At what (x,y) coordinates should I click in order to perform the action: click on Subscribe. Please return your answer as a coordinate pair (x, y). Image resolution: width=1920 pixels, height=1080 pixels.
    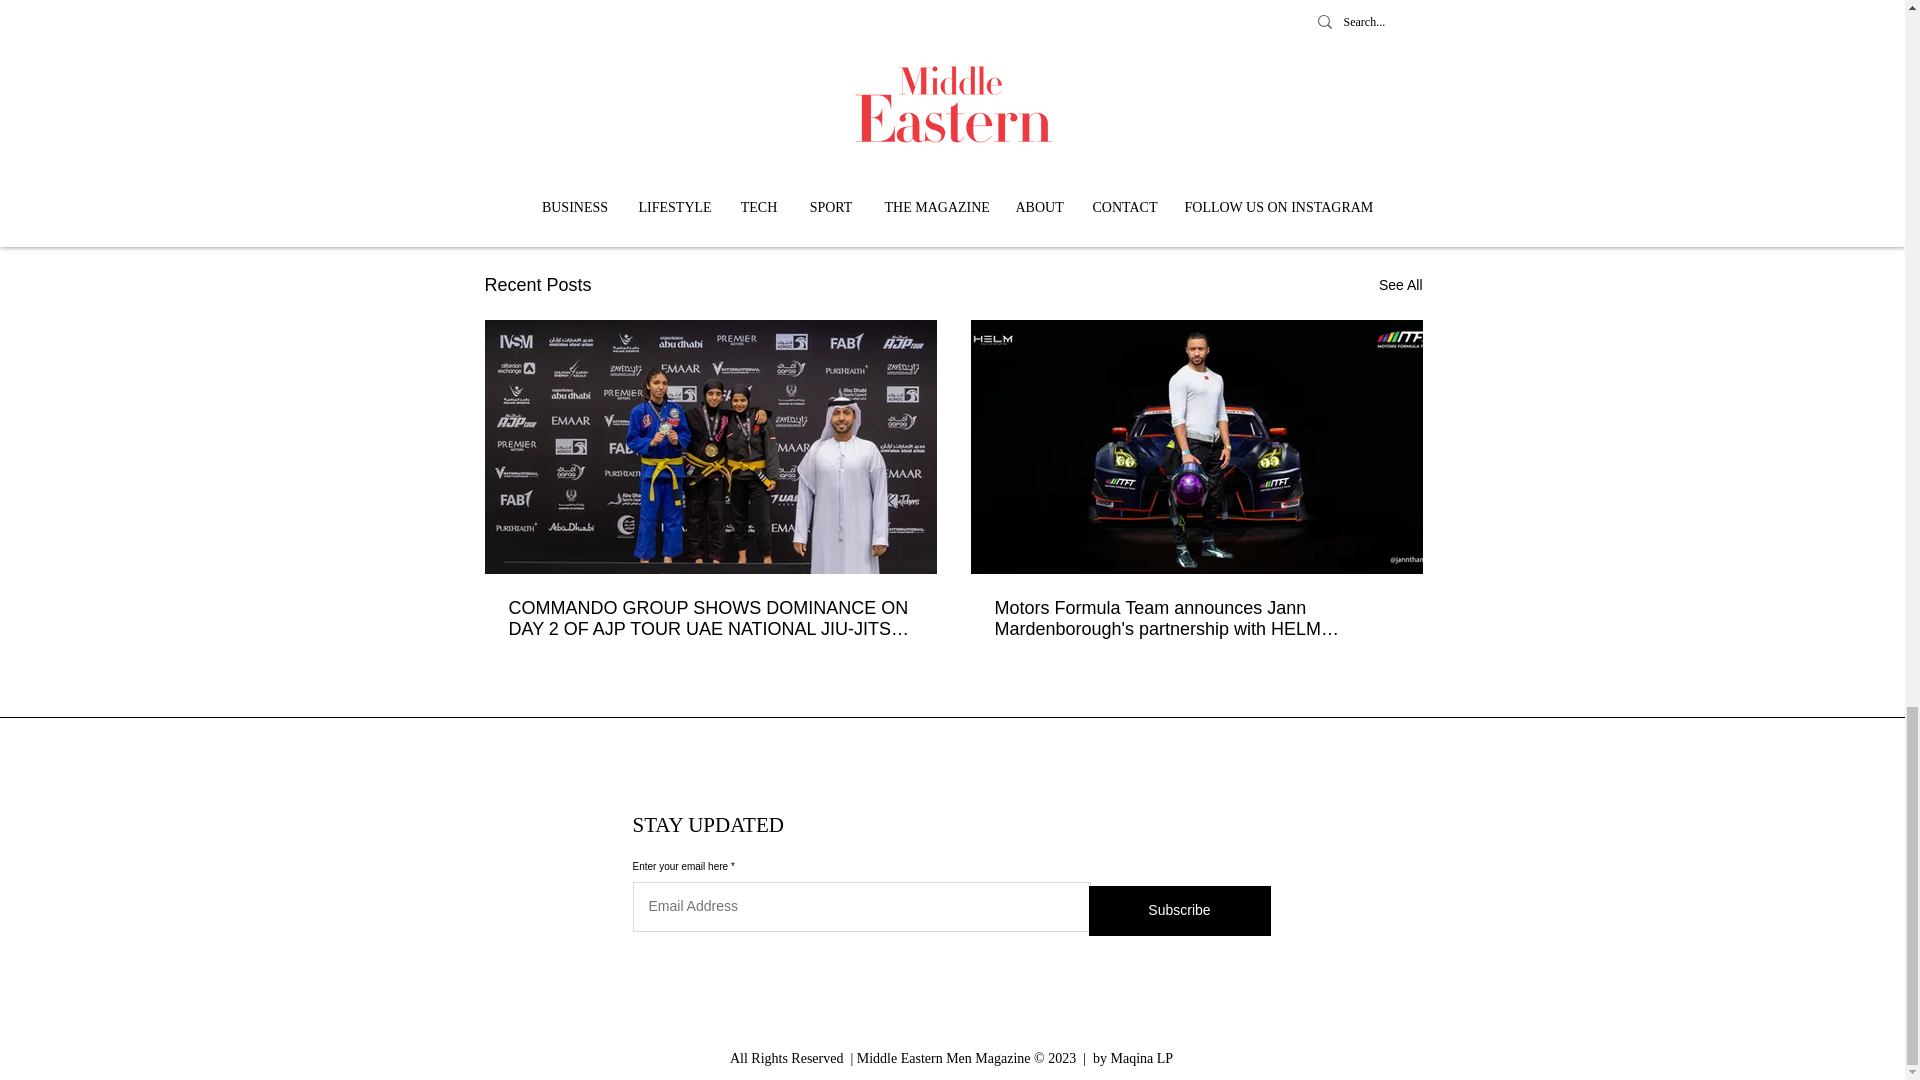
    Looking at the image, I should click on (1178, 910).